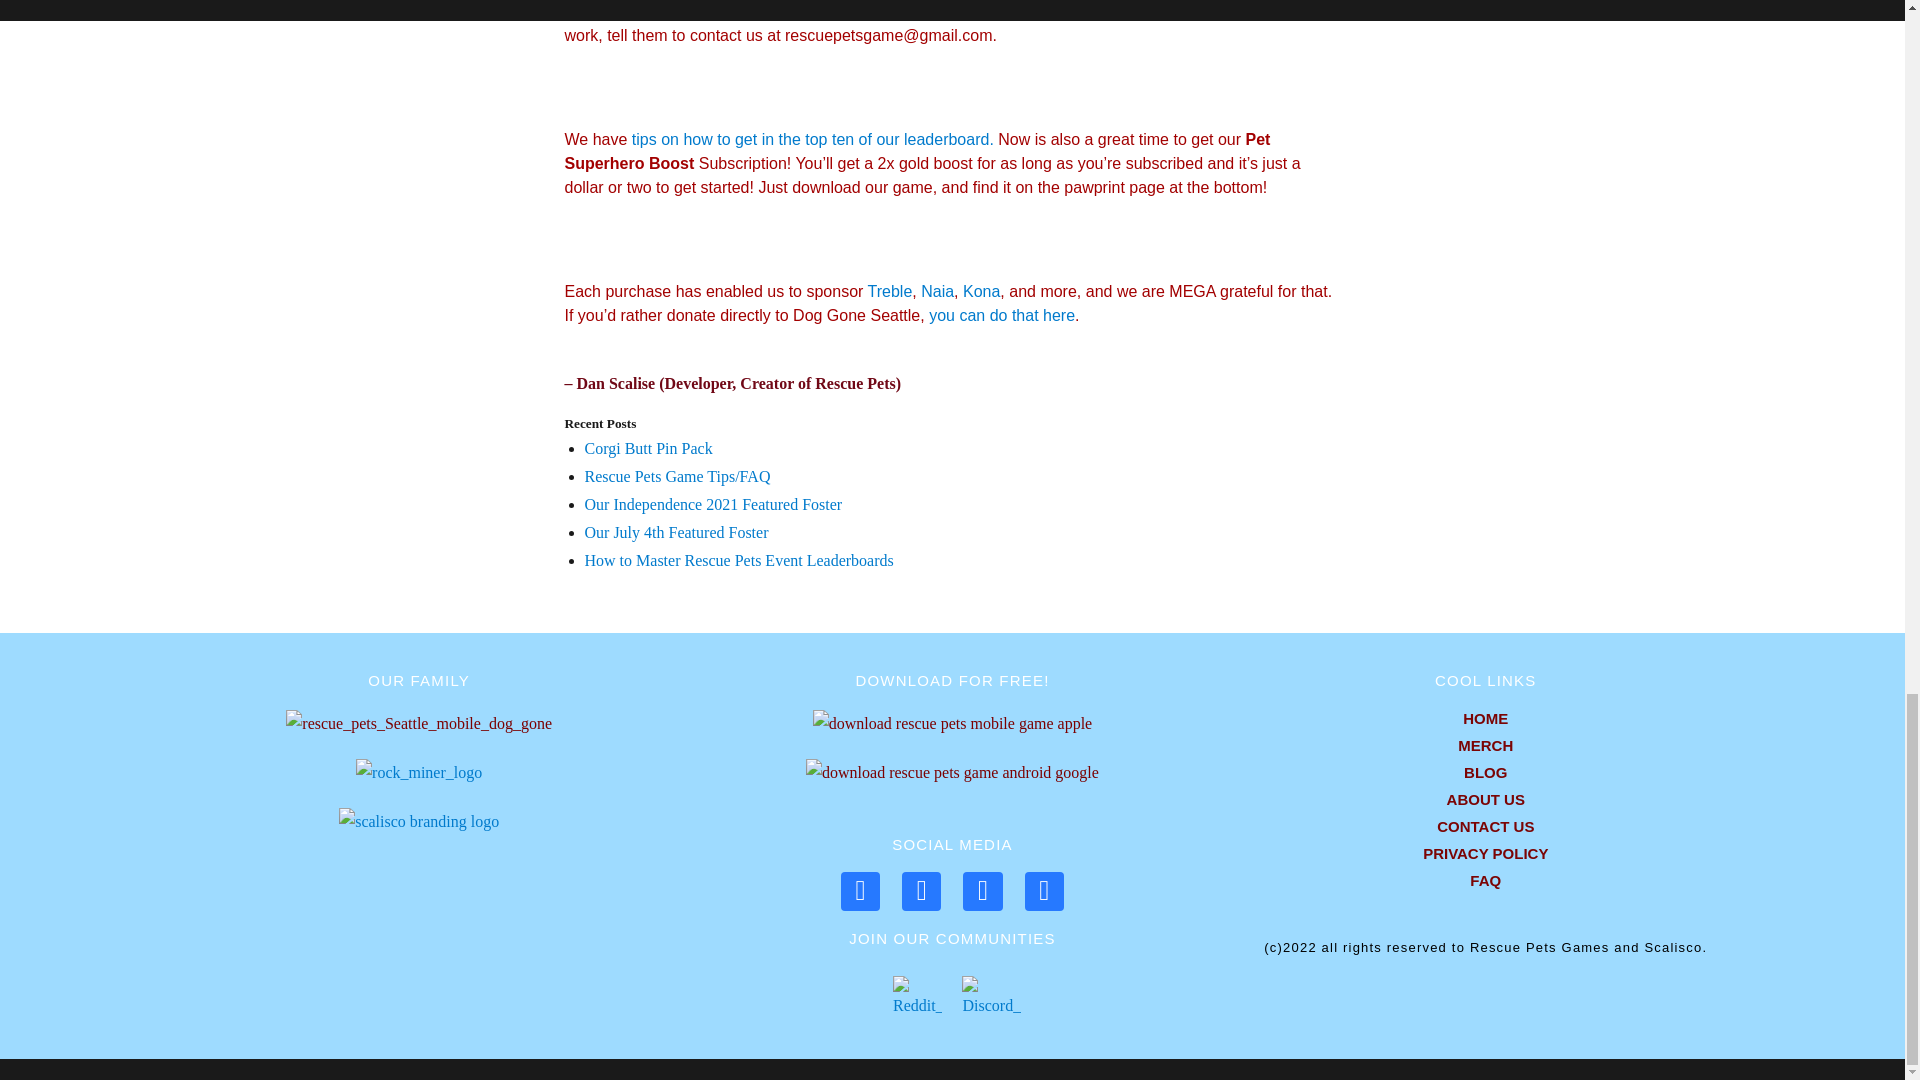  I want to click on CONTACT US, so click(1484, 826).